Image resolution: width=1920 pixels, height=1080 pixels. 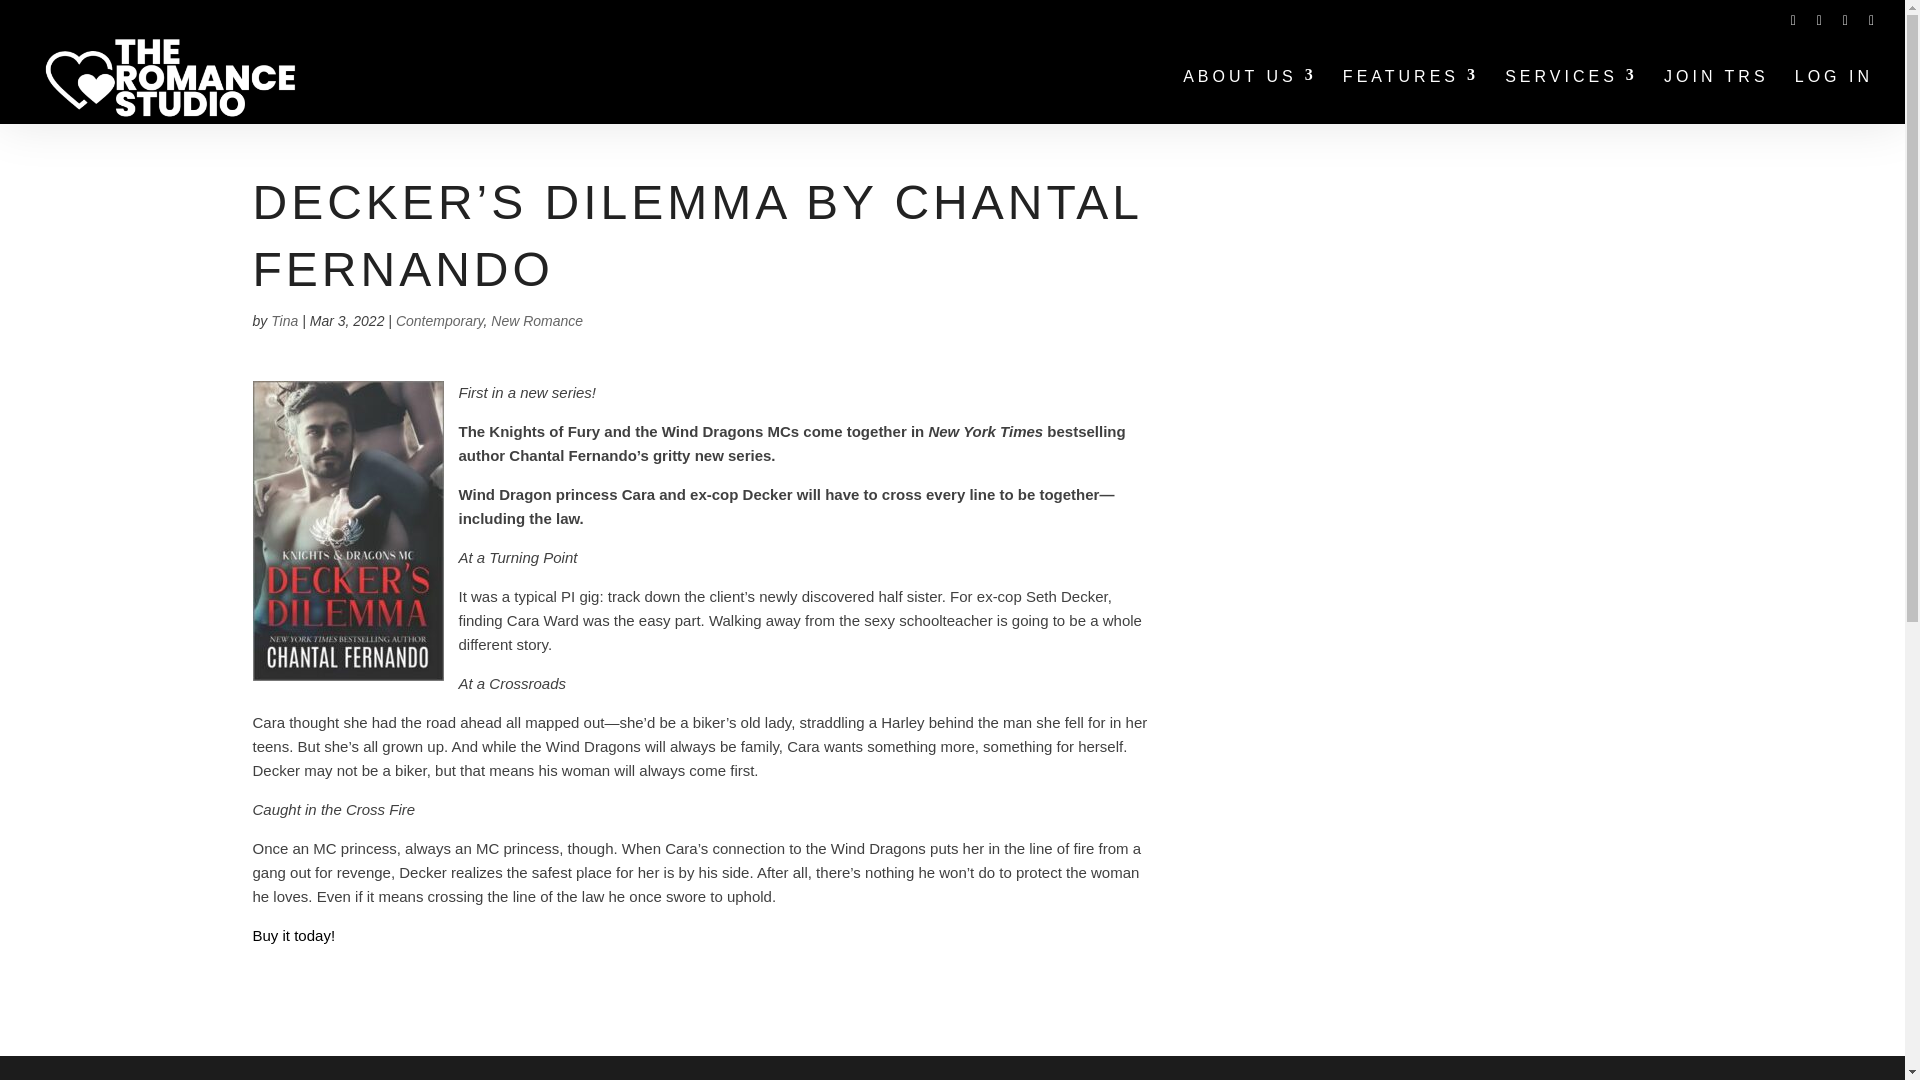 I want to click on SERVICES, so click(x=1571, y=97).